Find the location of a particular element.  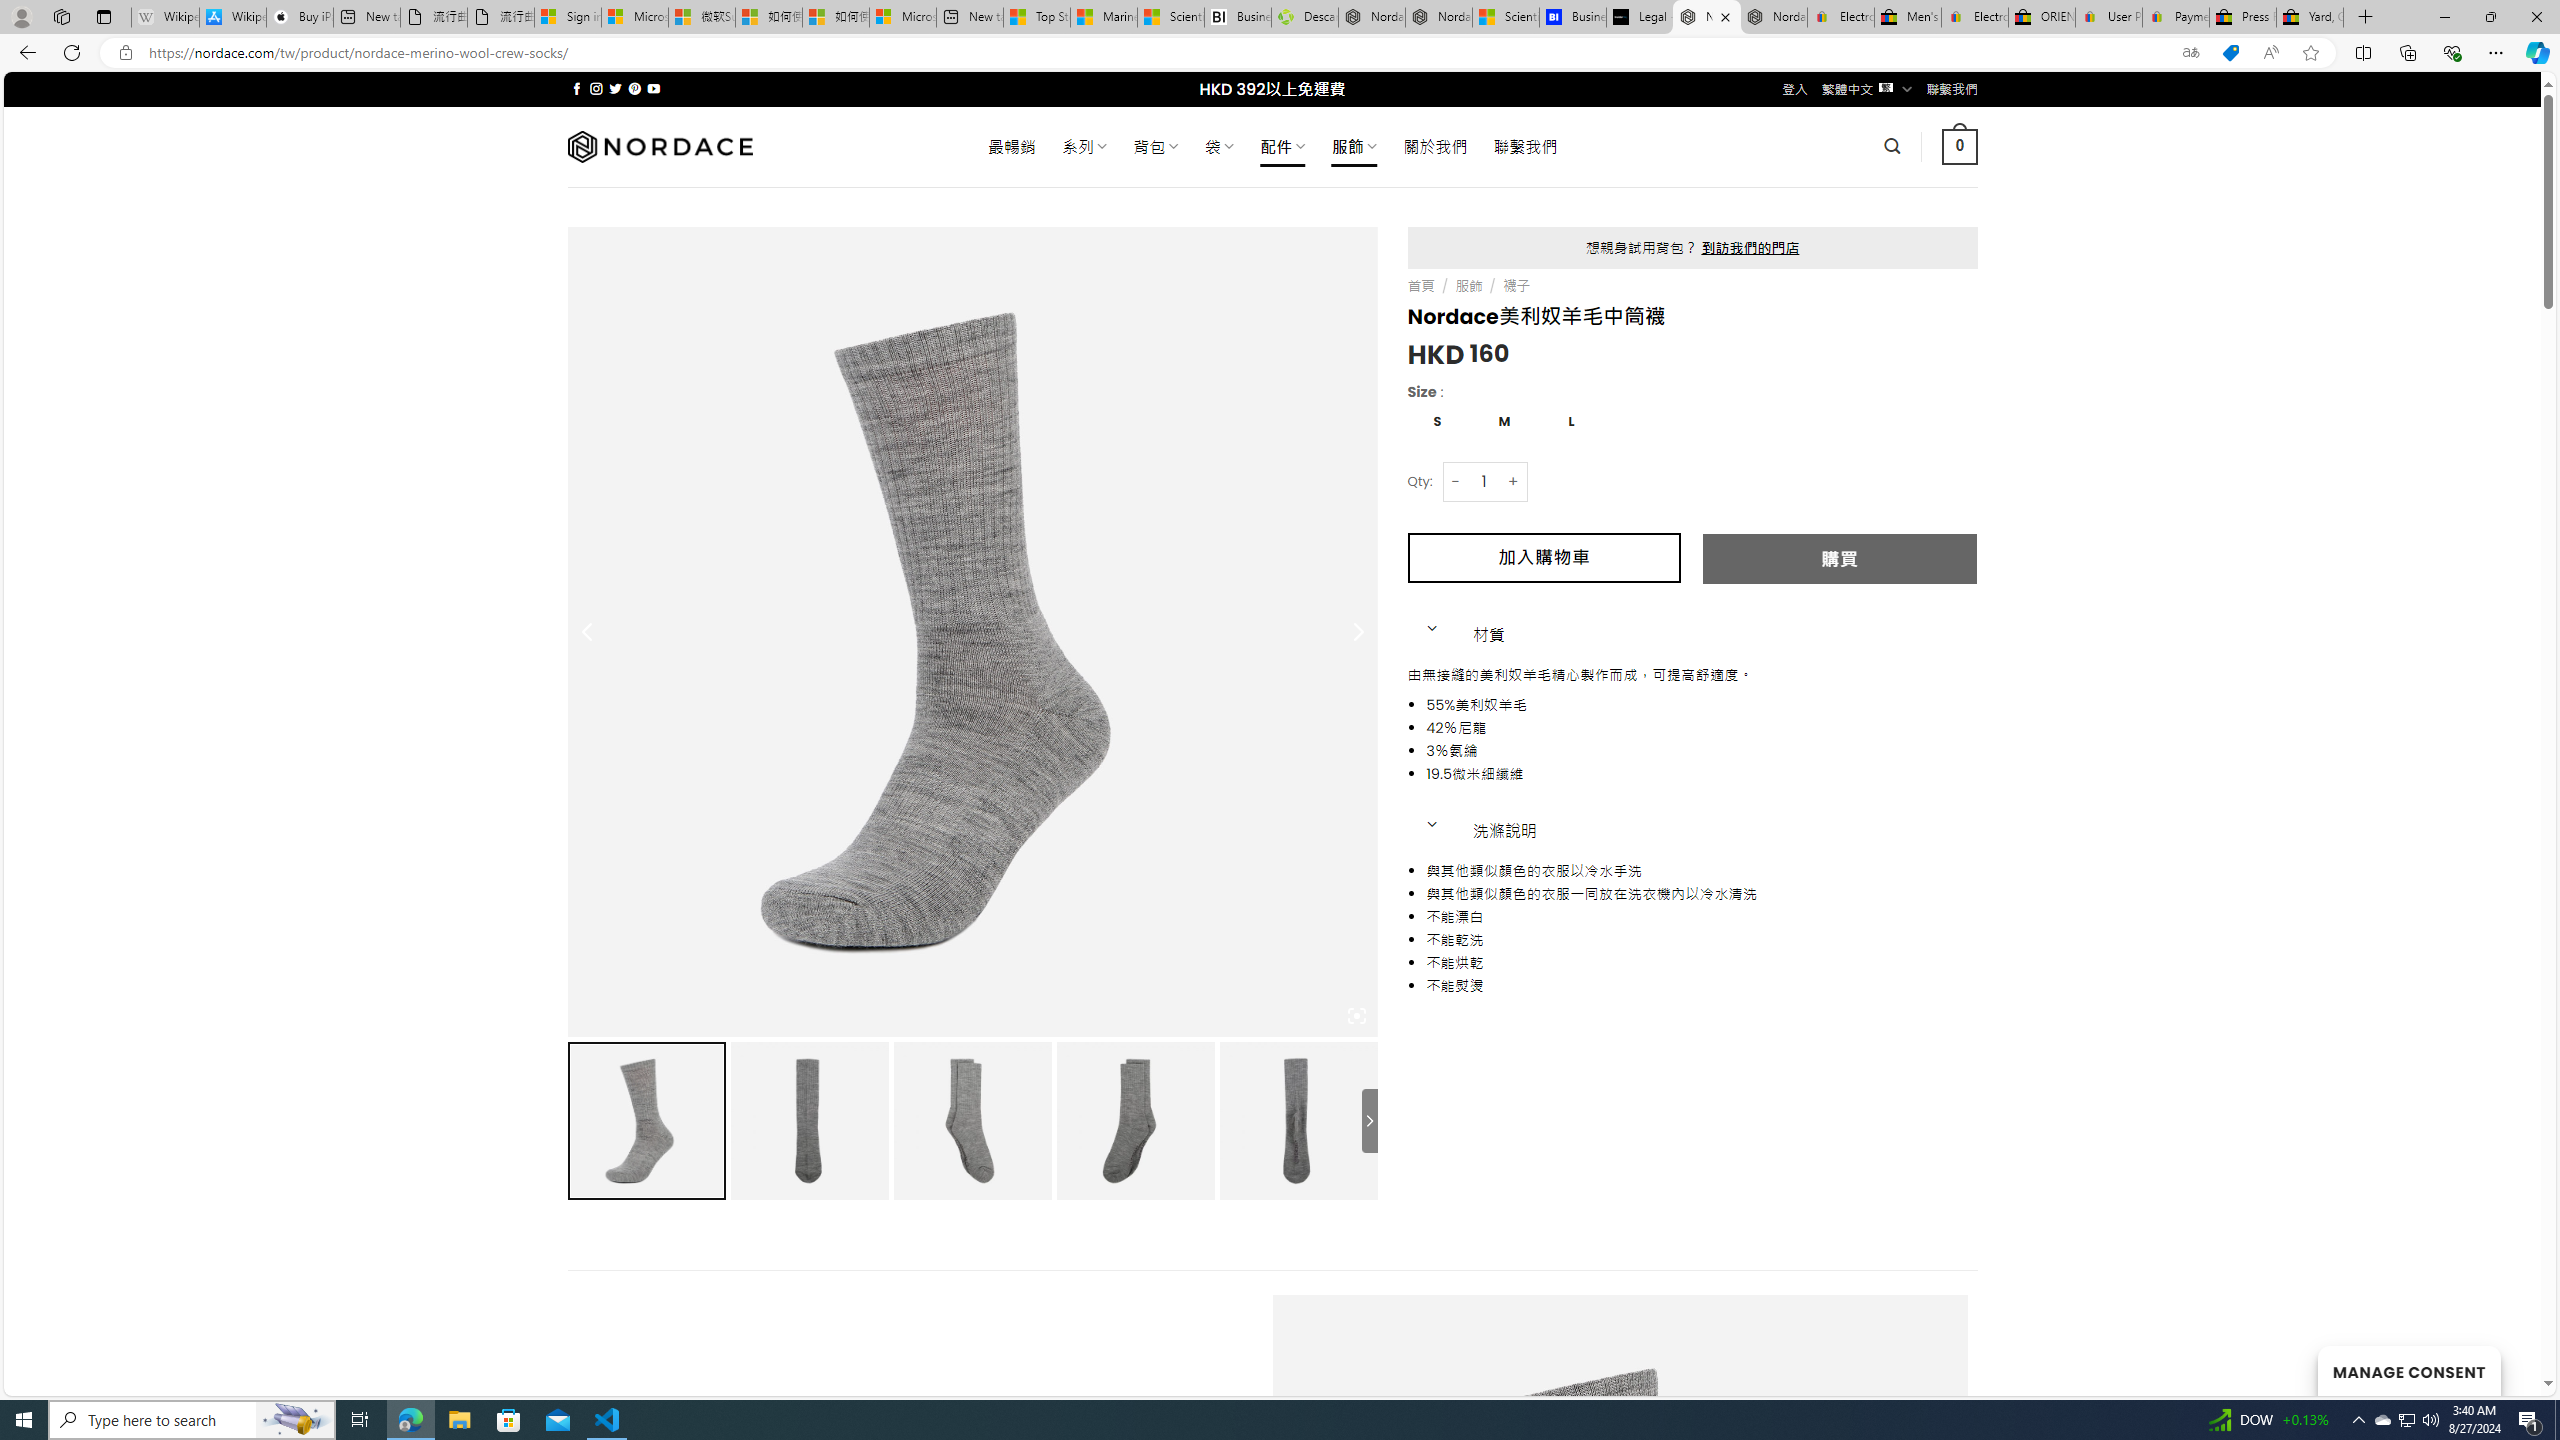

Follow on YouTube is located at coordinates (654, 88).